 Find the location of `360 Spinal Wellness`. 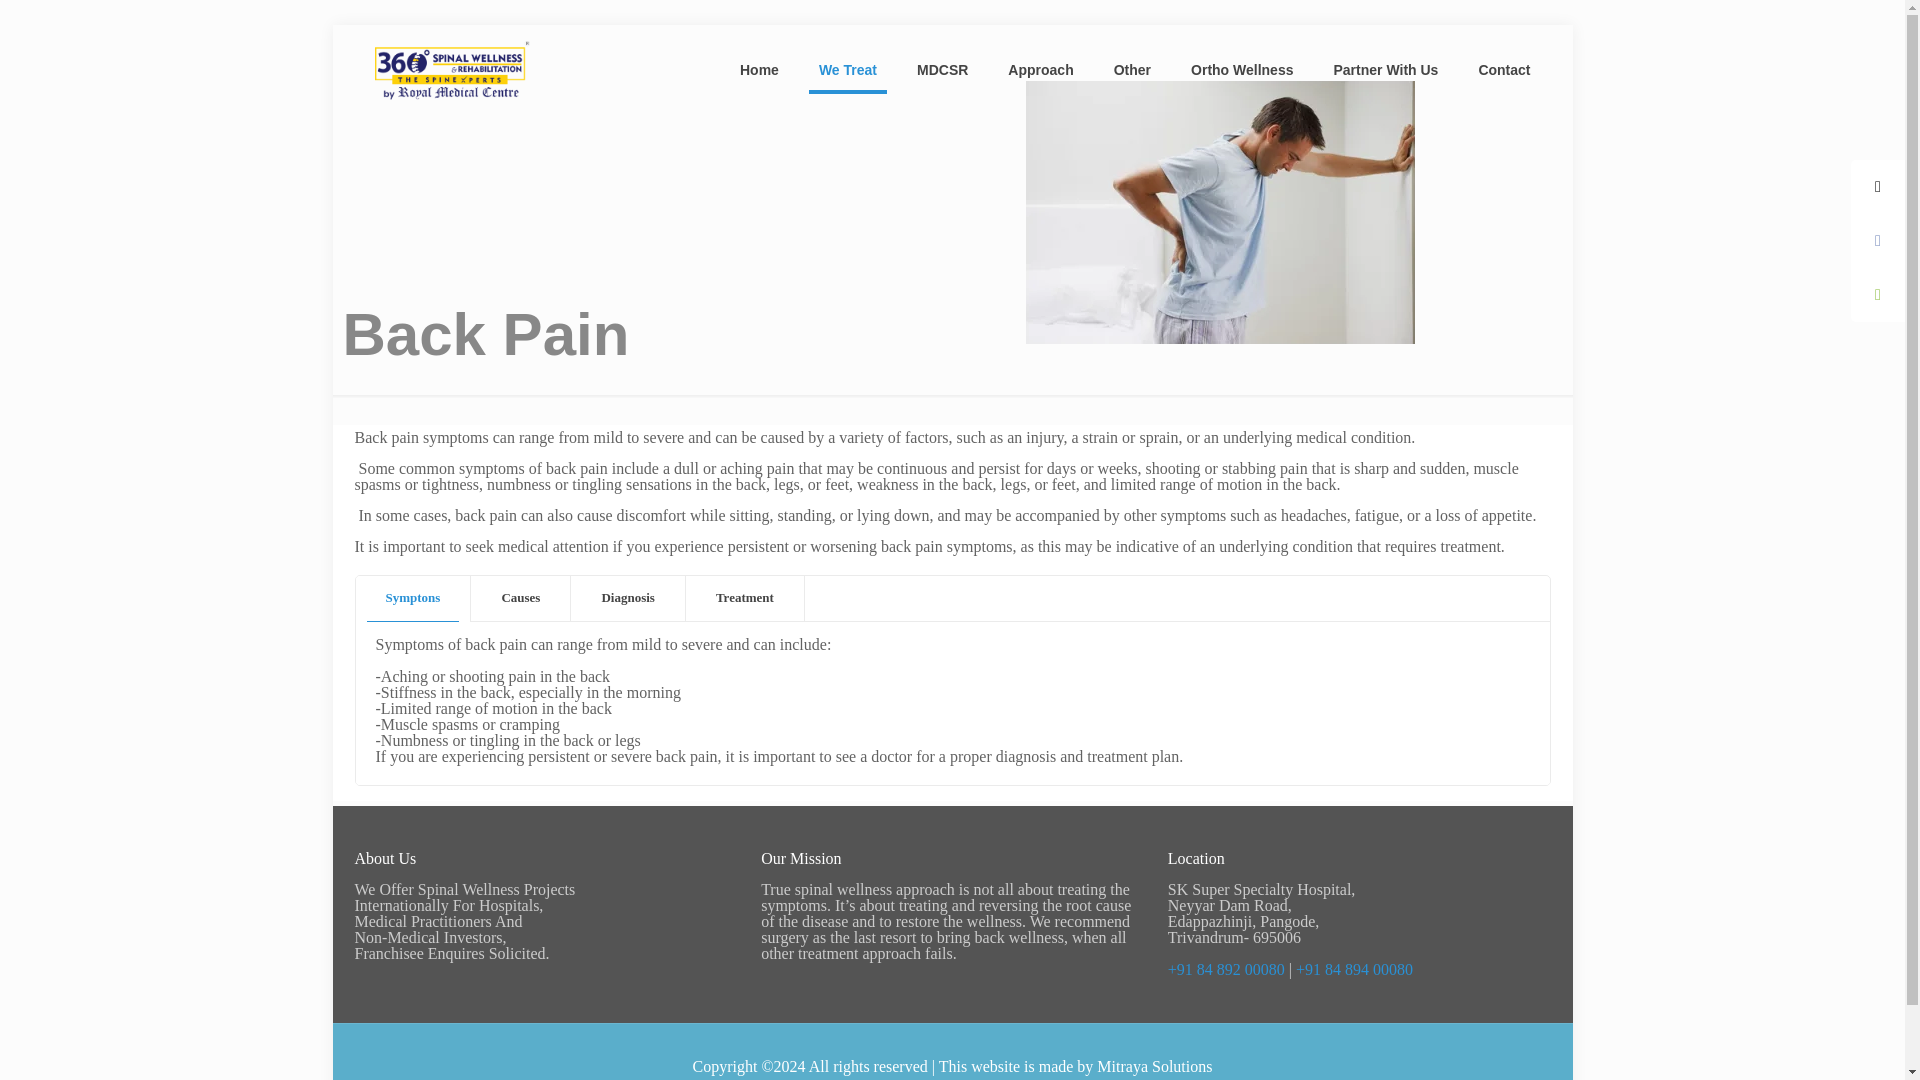

360 Spinal Wellness is located at coordinates (452, 69).